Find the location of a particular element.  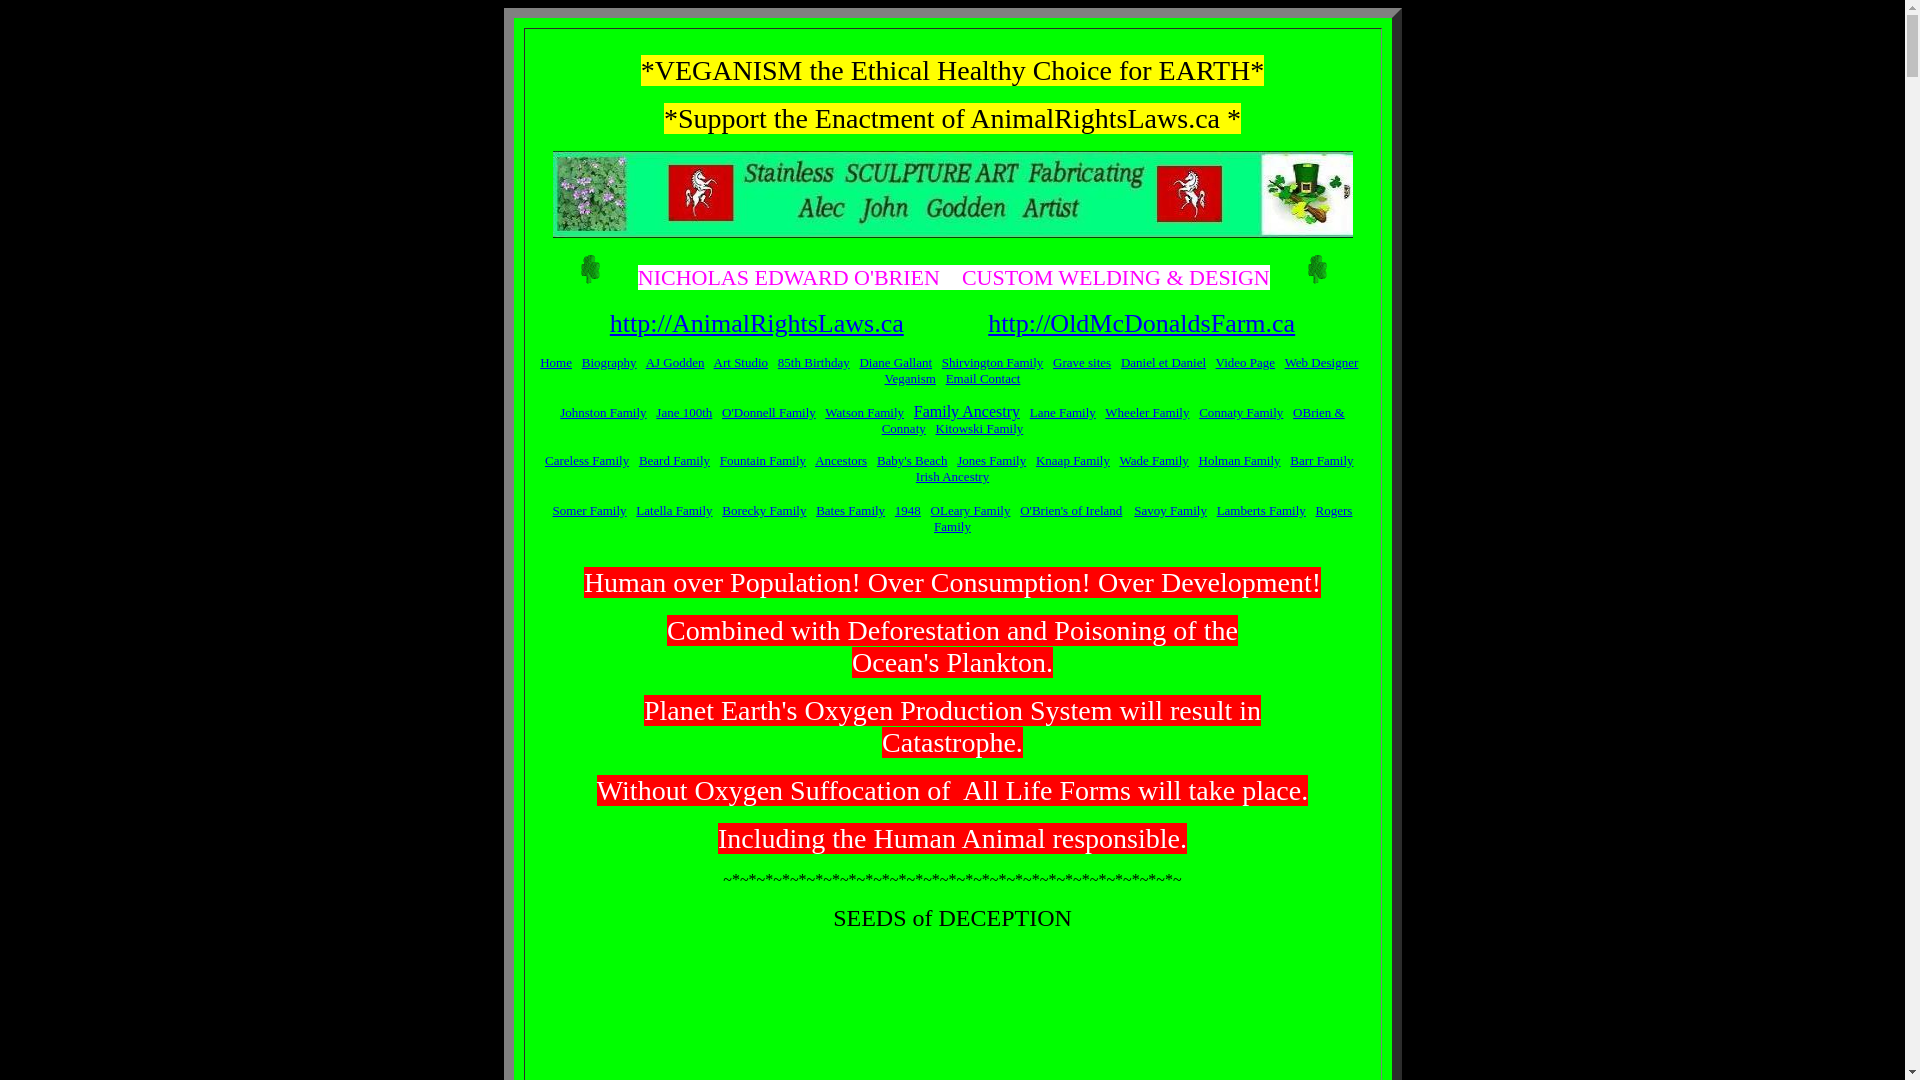

Lamberts Family is located at coordinates (1262, 510).